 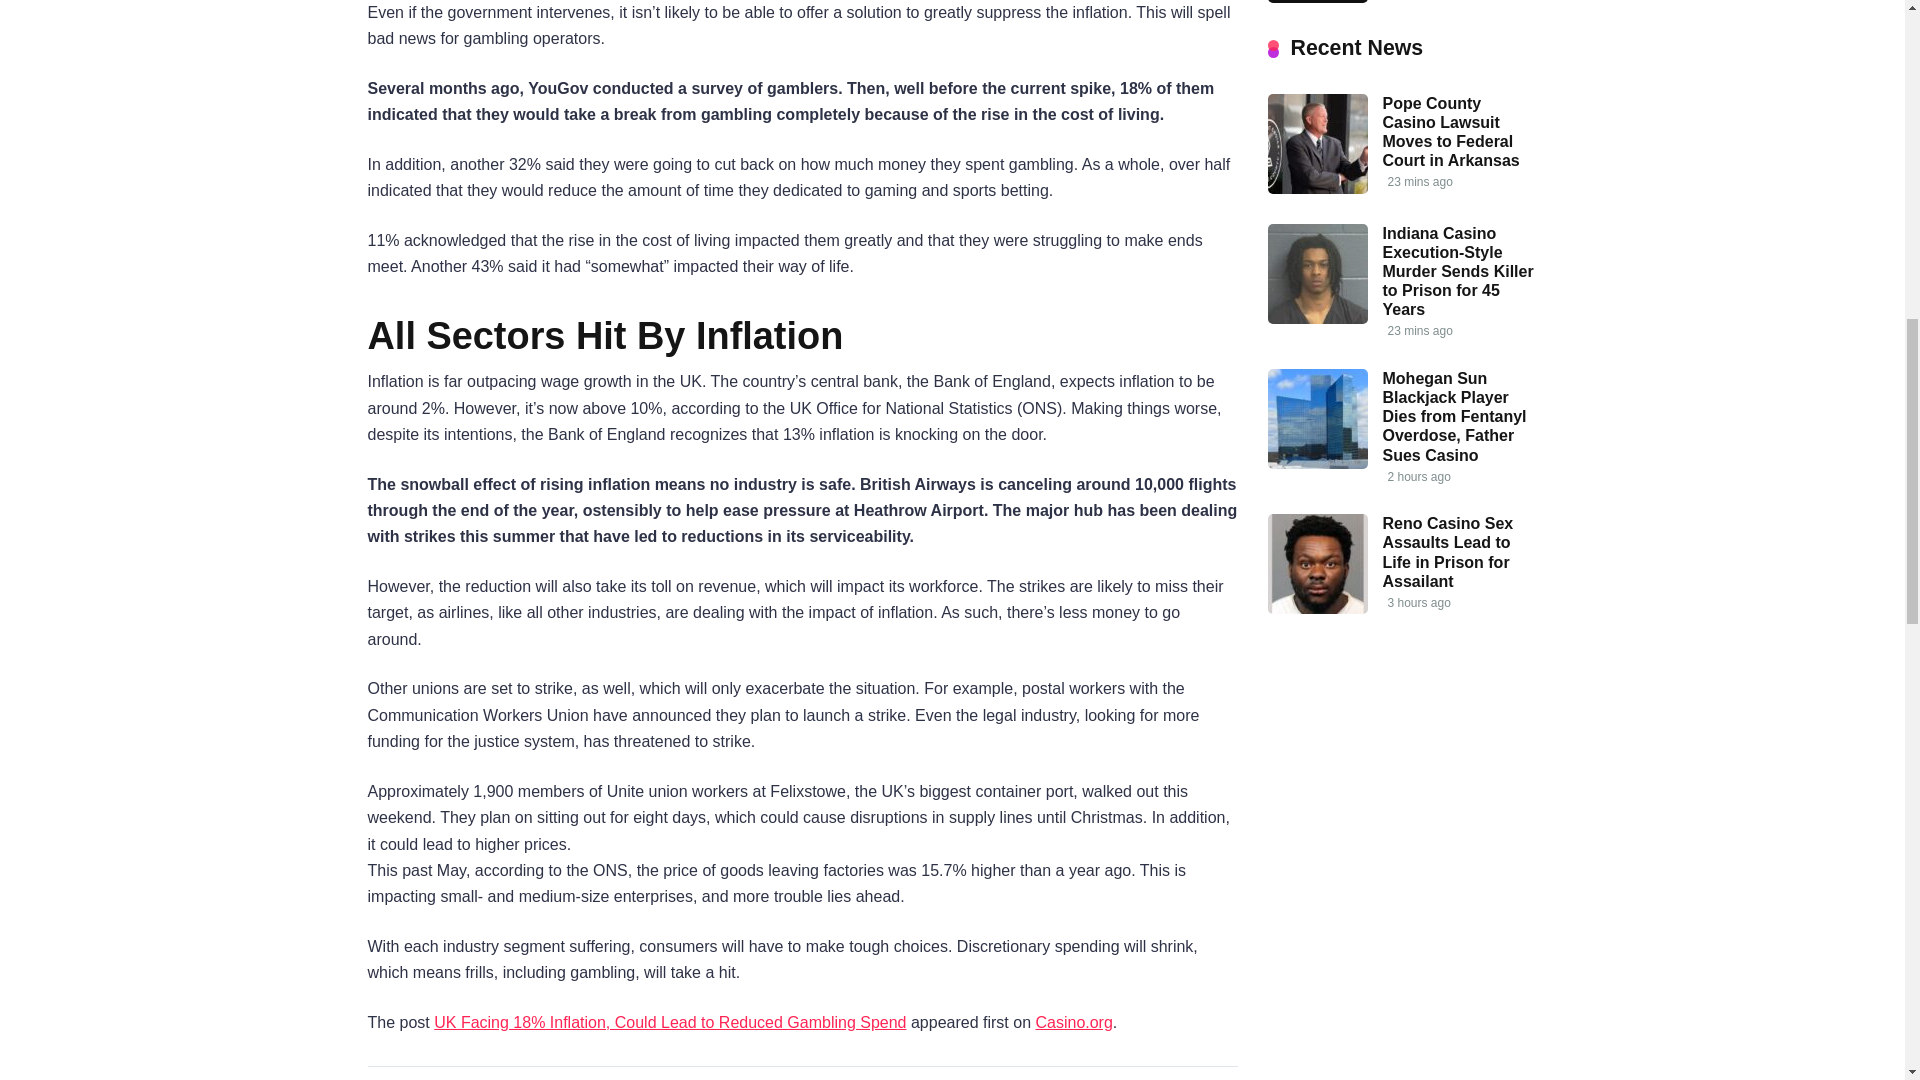 I want to click on Monte Casino, so click(x=1317, y=3).